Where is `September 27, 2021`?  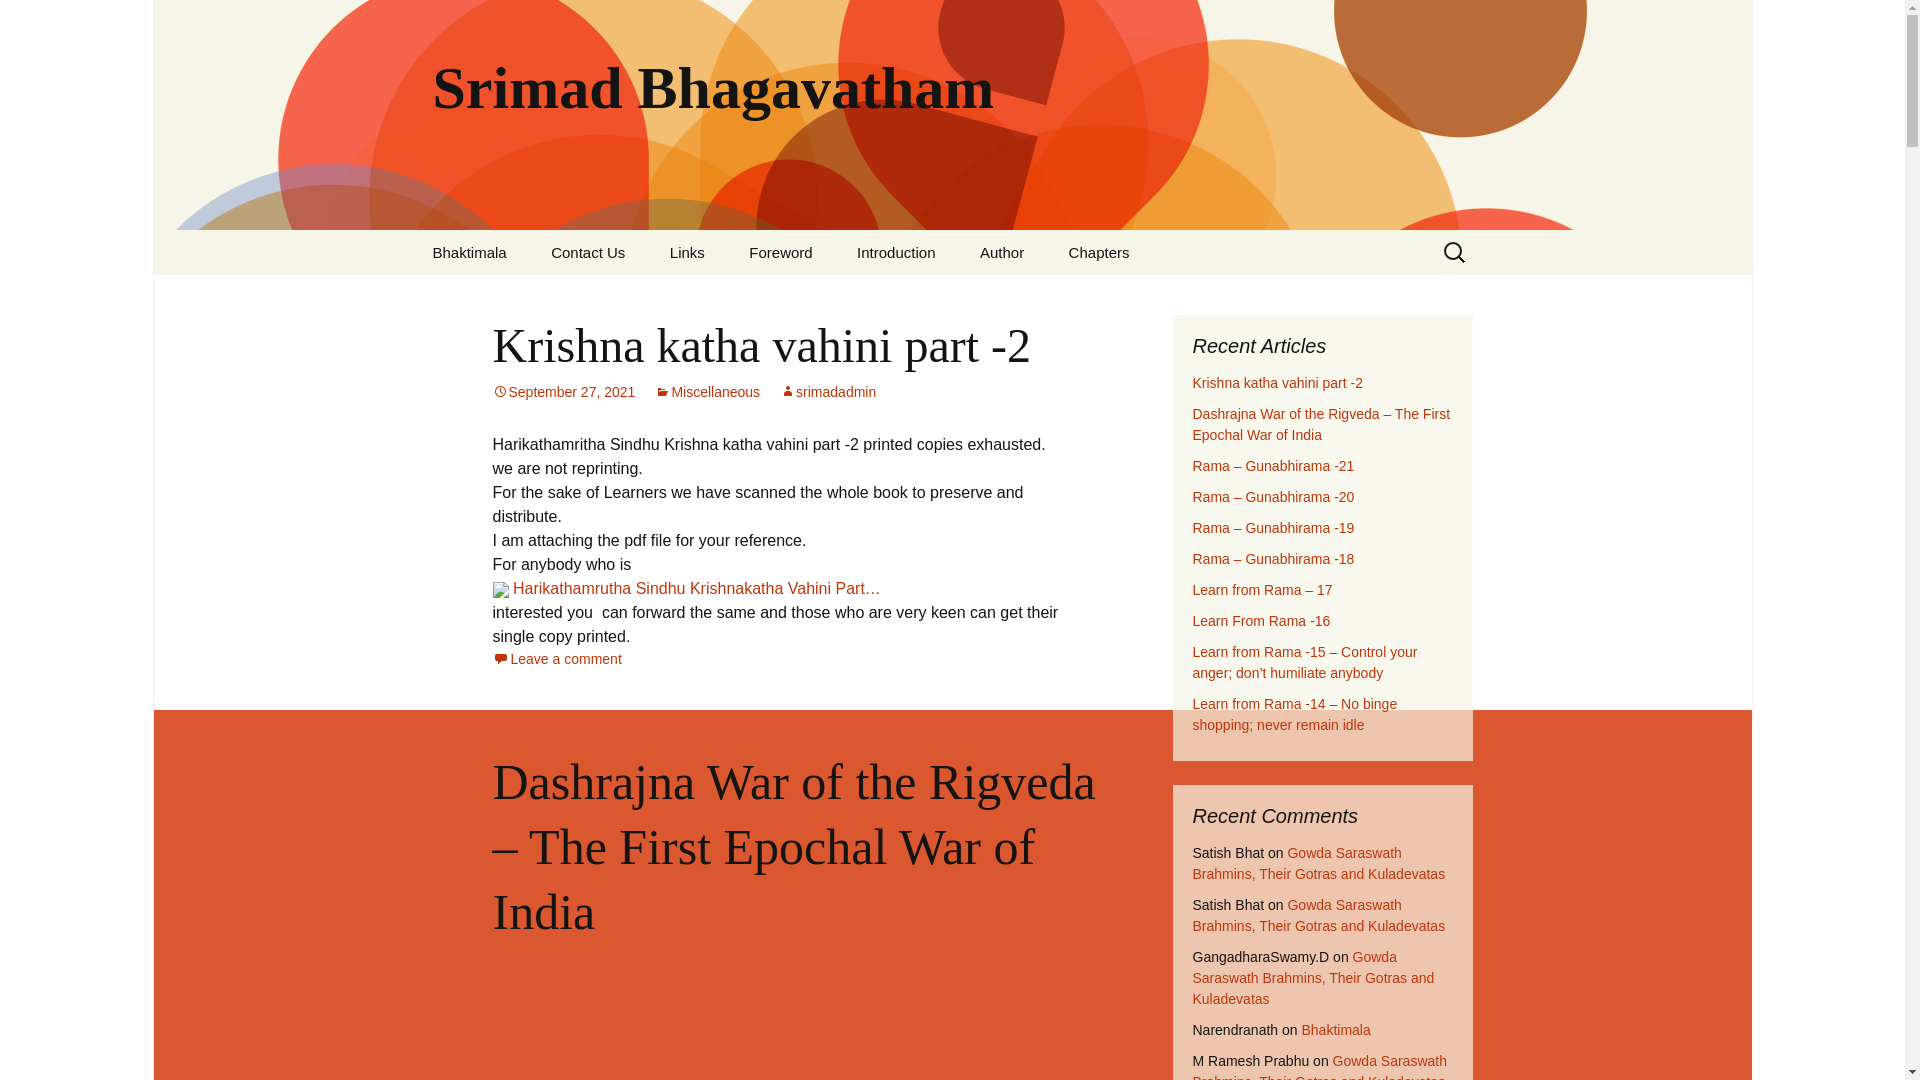
September 27, 2021 is located at coordinates (563, 392).